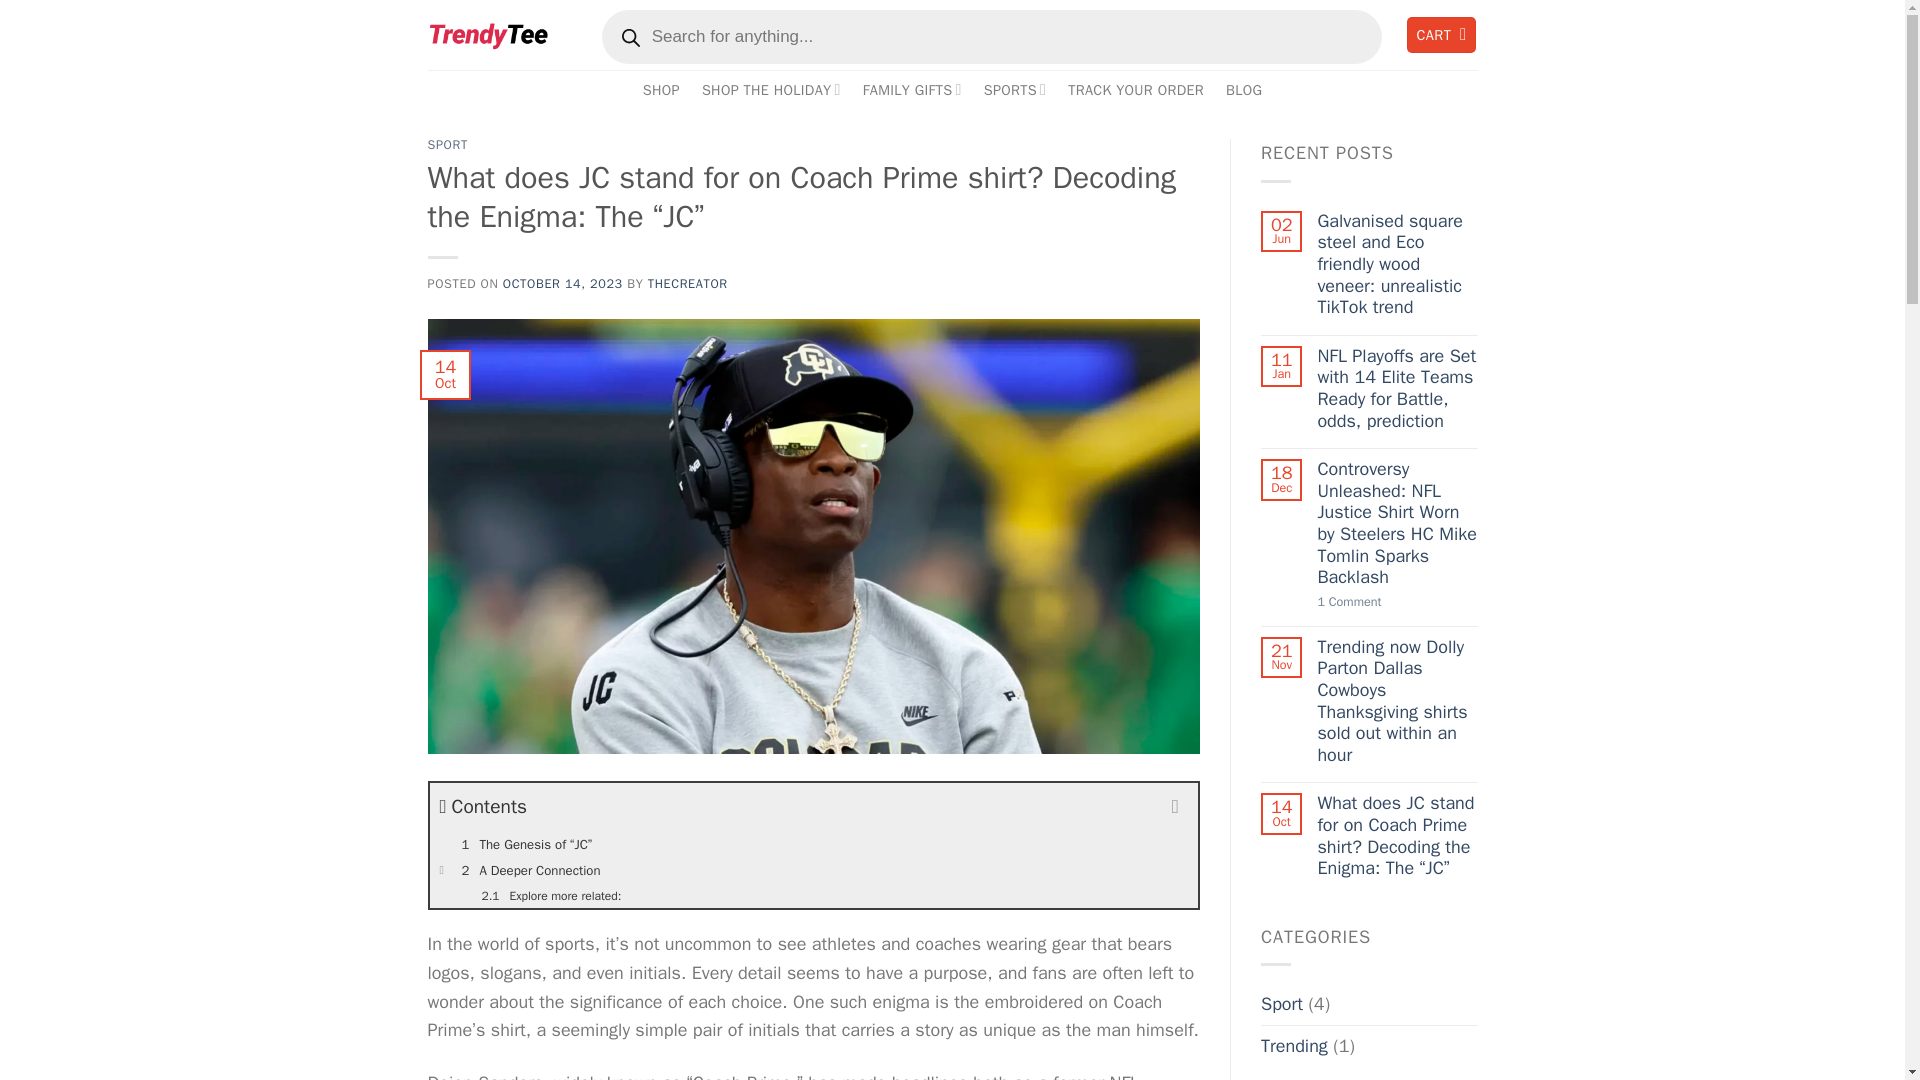 The width and height of the screenshot is (1920, 1080). Describe the element at coordinates (912, 90) in the screenshot. I see `FAMILY GIFTS` at that location.